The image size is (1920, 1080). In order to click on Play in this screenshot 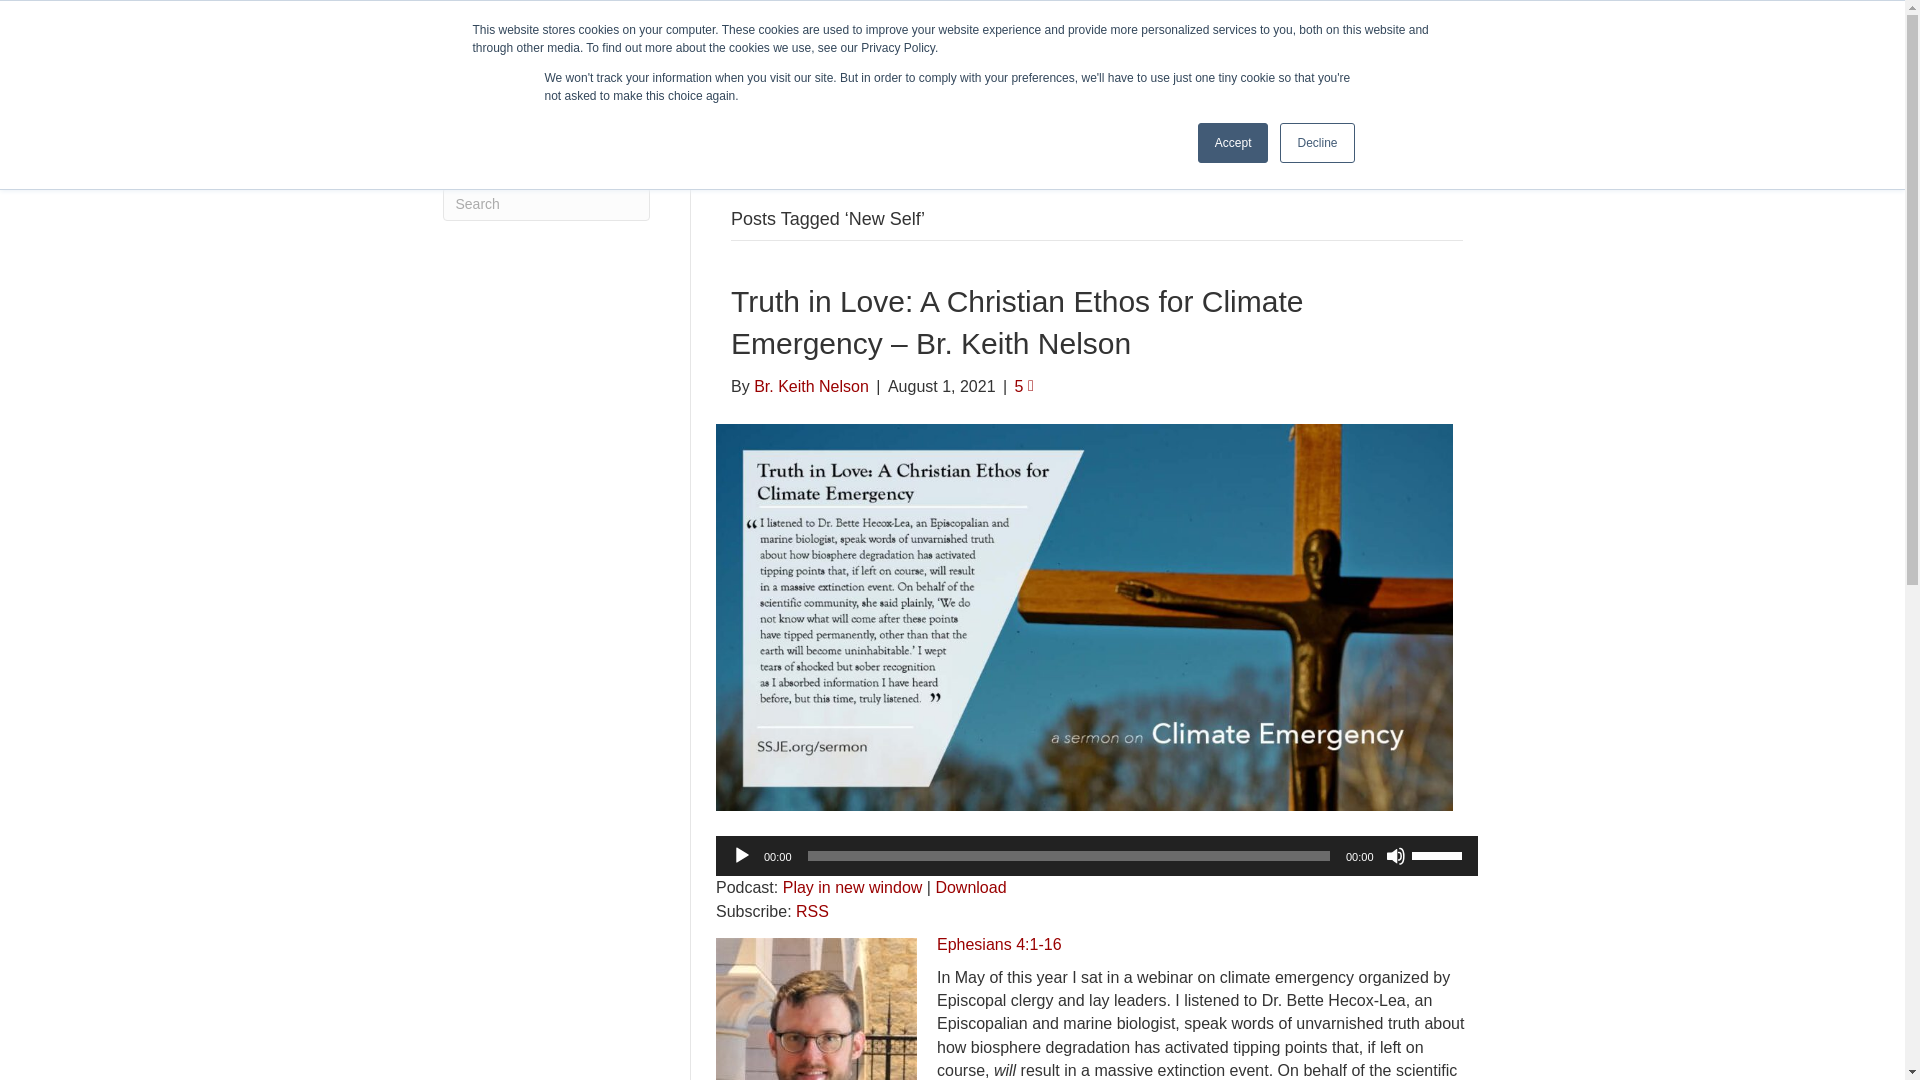, I will do `click(742, 856)`.